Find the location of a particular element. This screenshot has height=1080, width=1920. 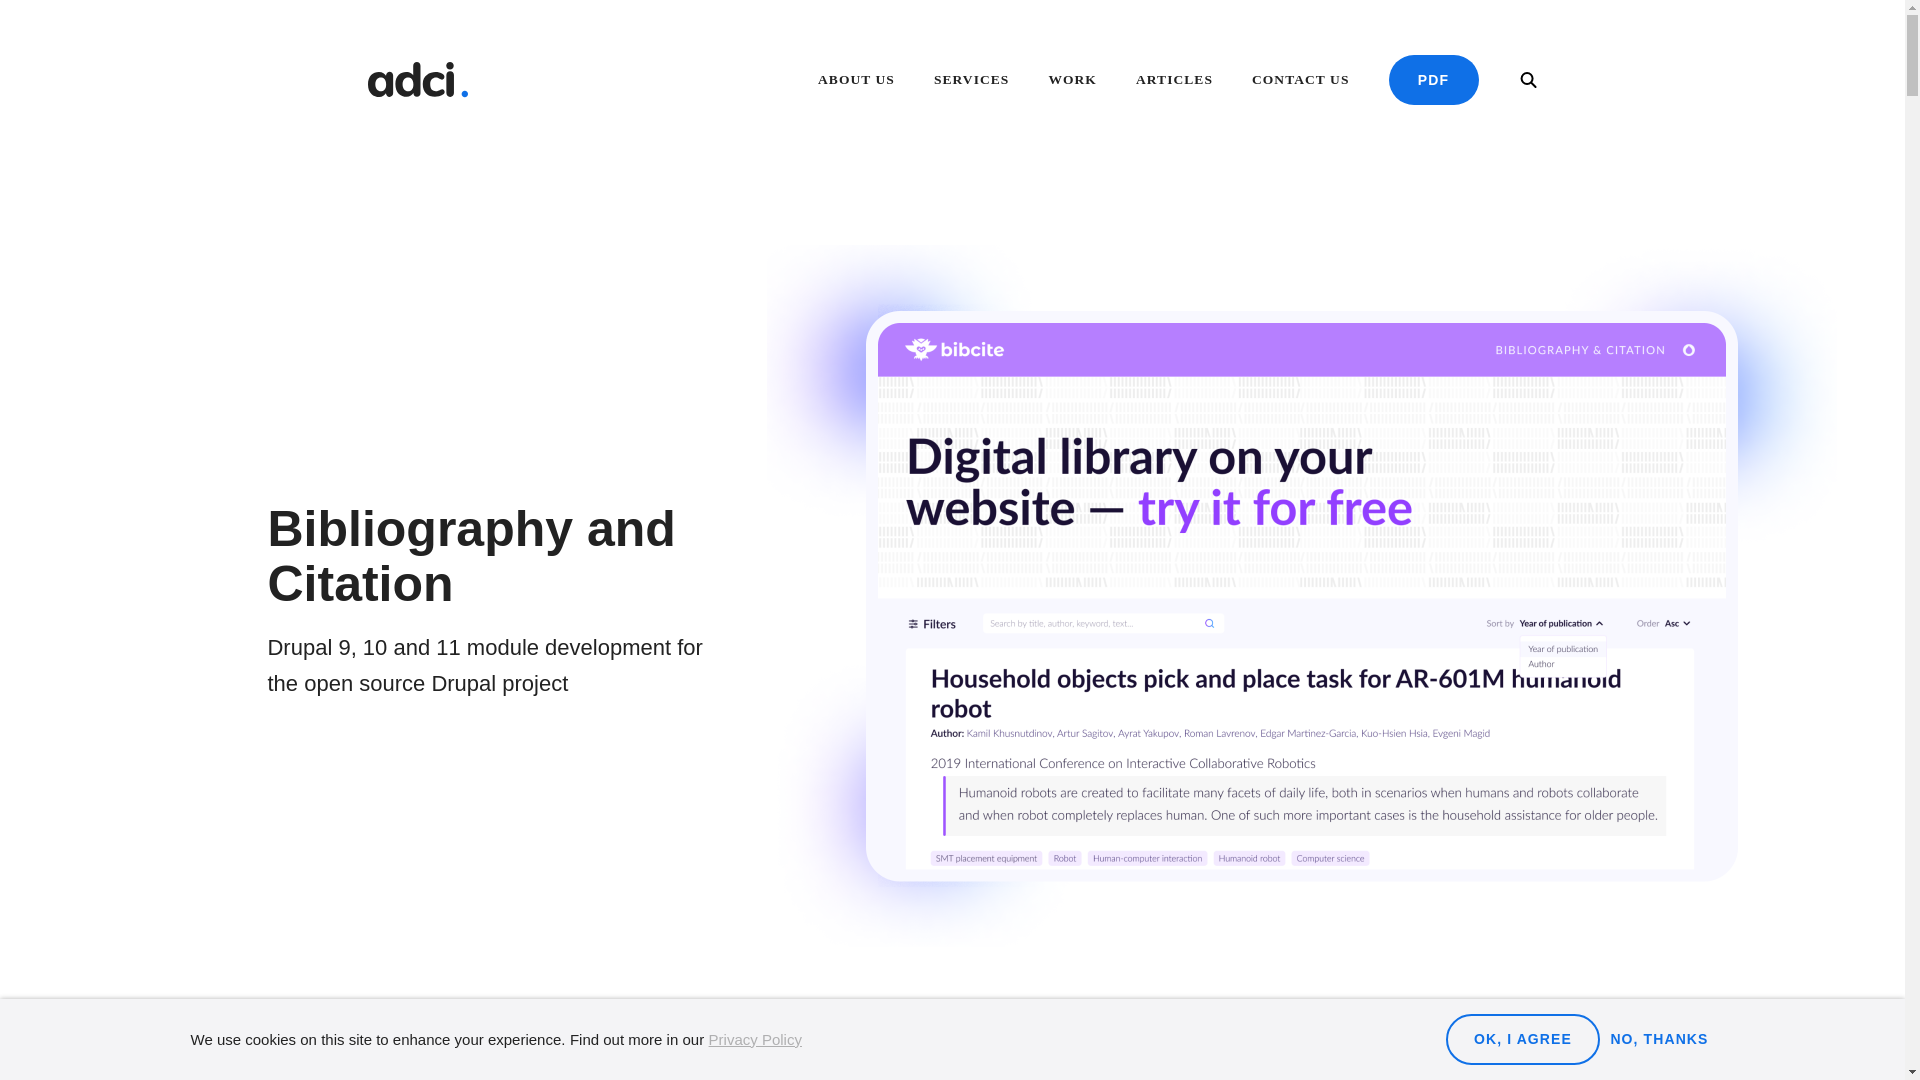

CONTACT US is located at coordinates (1300, 82).